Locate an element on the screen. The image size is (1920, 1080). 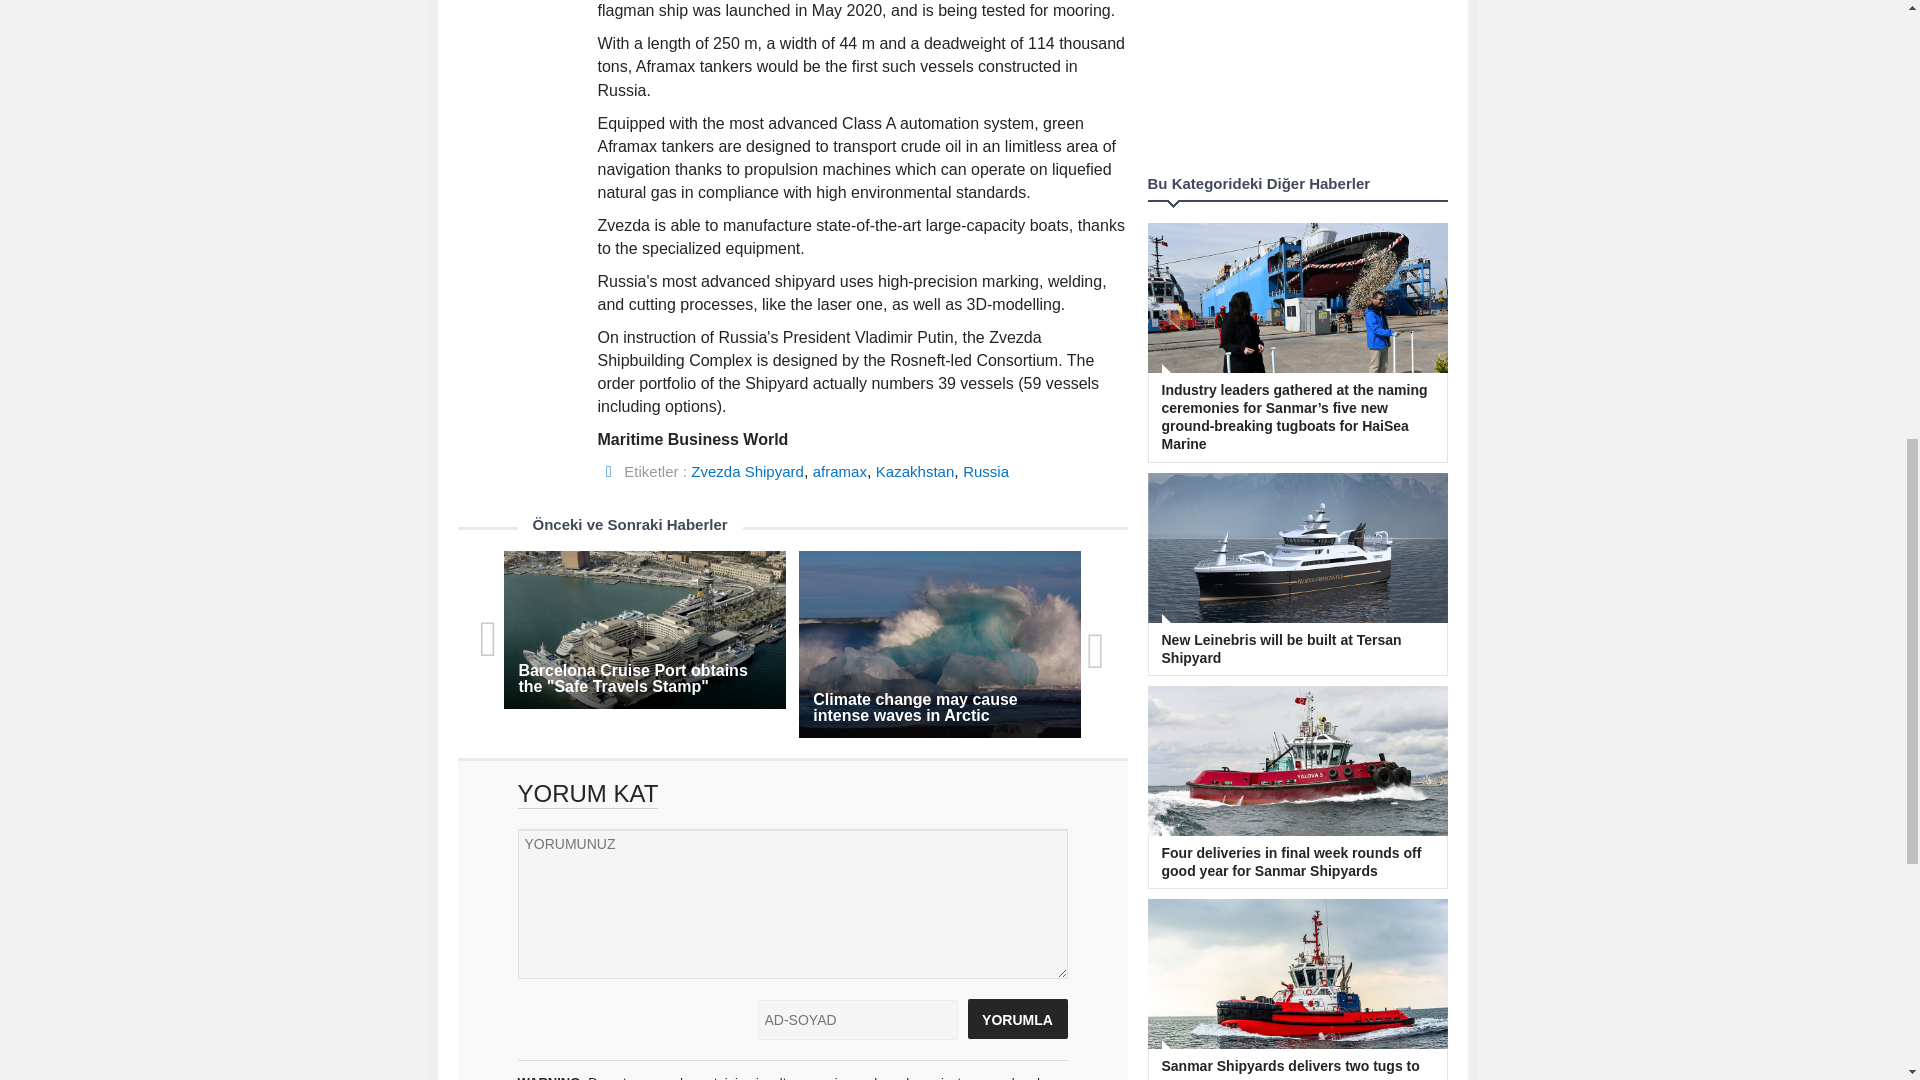
Zvezda Shipyard haberleri is located at coordinates (748, 471).